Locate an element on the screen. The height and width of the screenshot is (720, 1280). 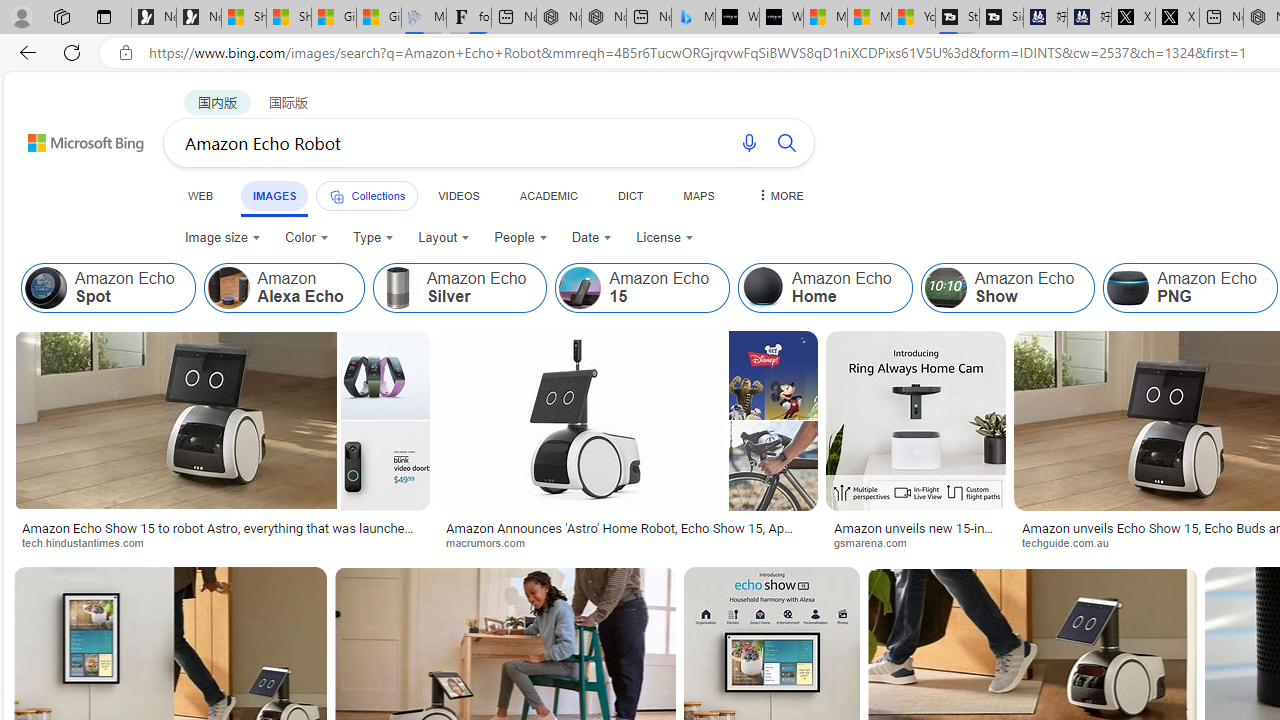
Gilma and Hector both pose tropical trouble for Hawaii is located at coordinates (378, 18).